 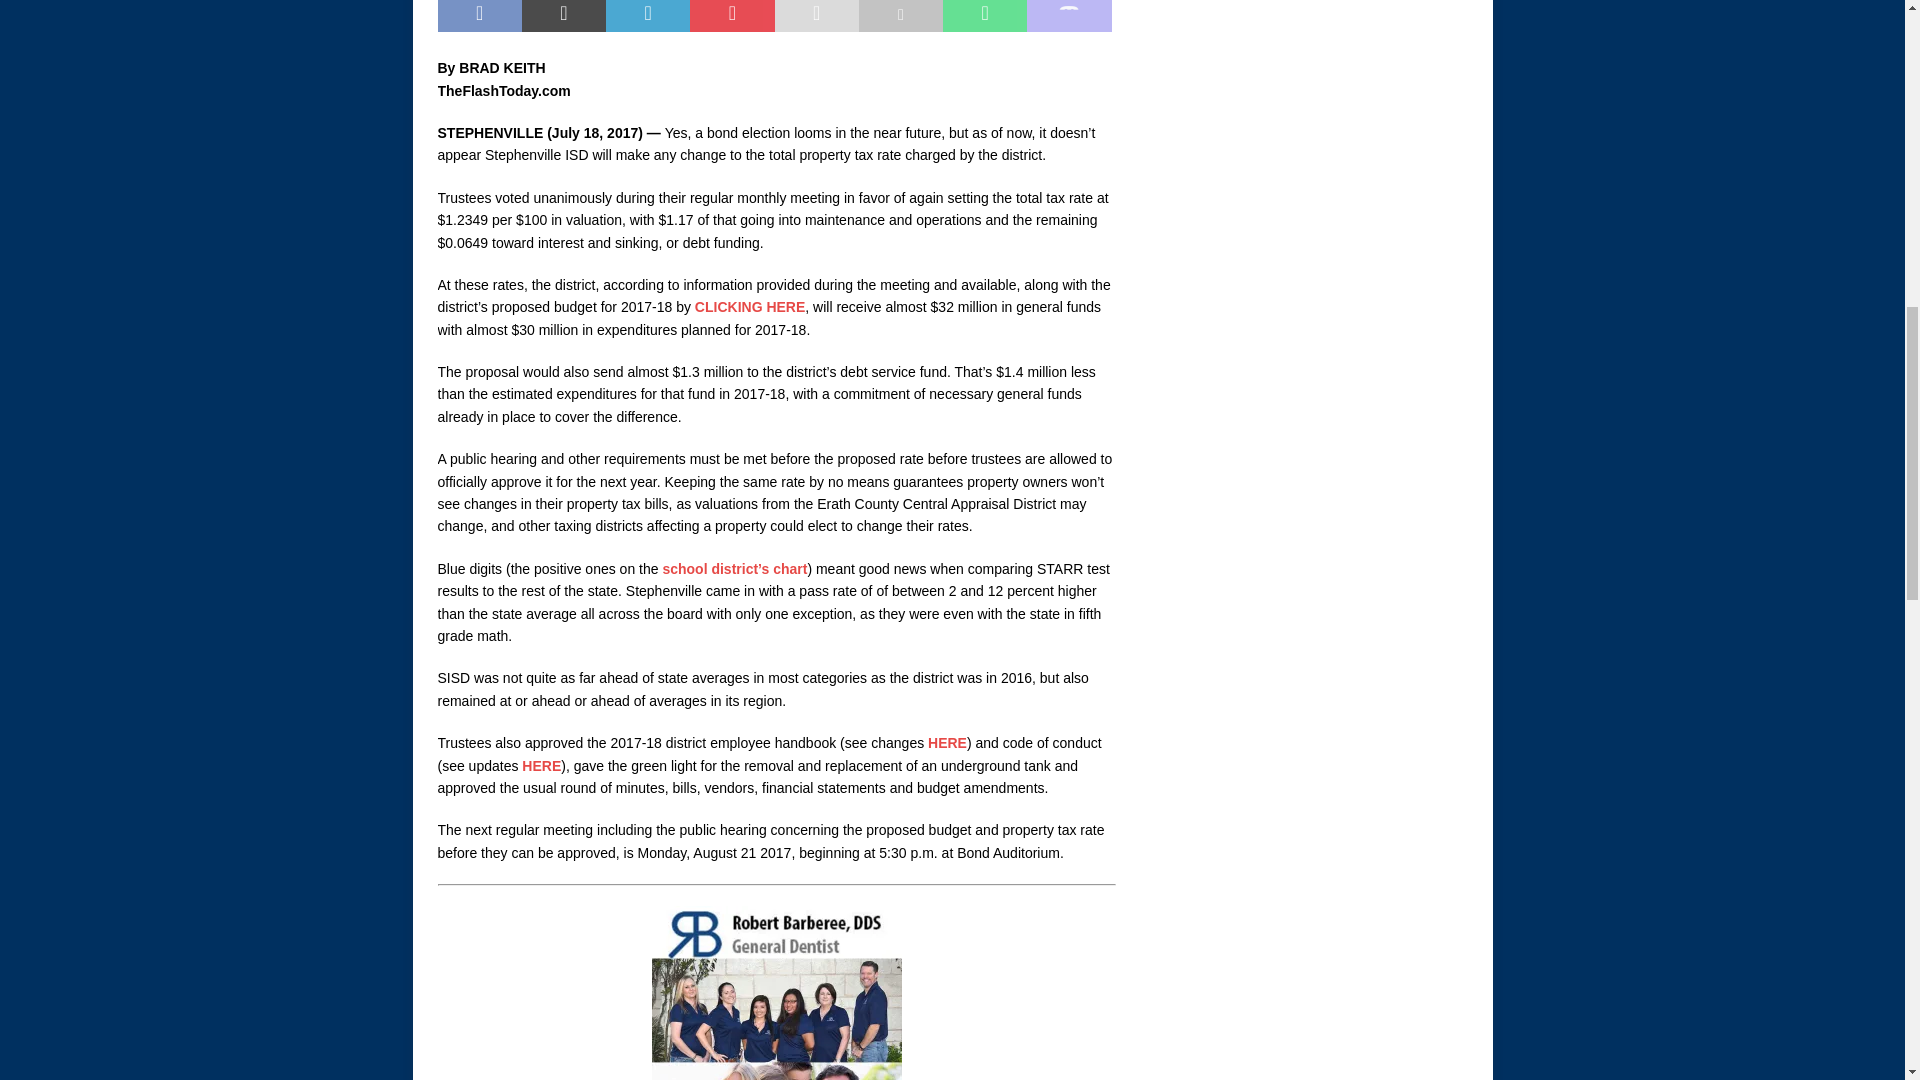 What do you see at coordinates (564, 16) in the screenshot?
I see `Tweet This Post` at bounding box center [564, 16].